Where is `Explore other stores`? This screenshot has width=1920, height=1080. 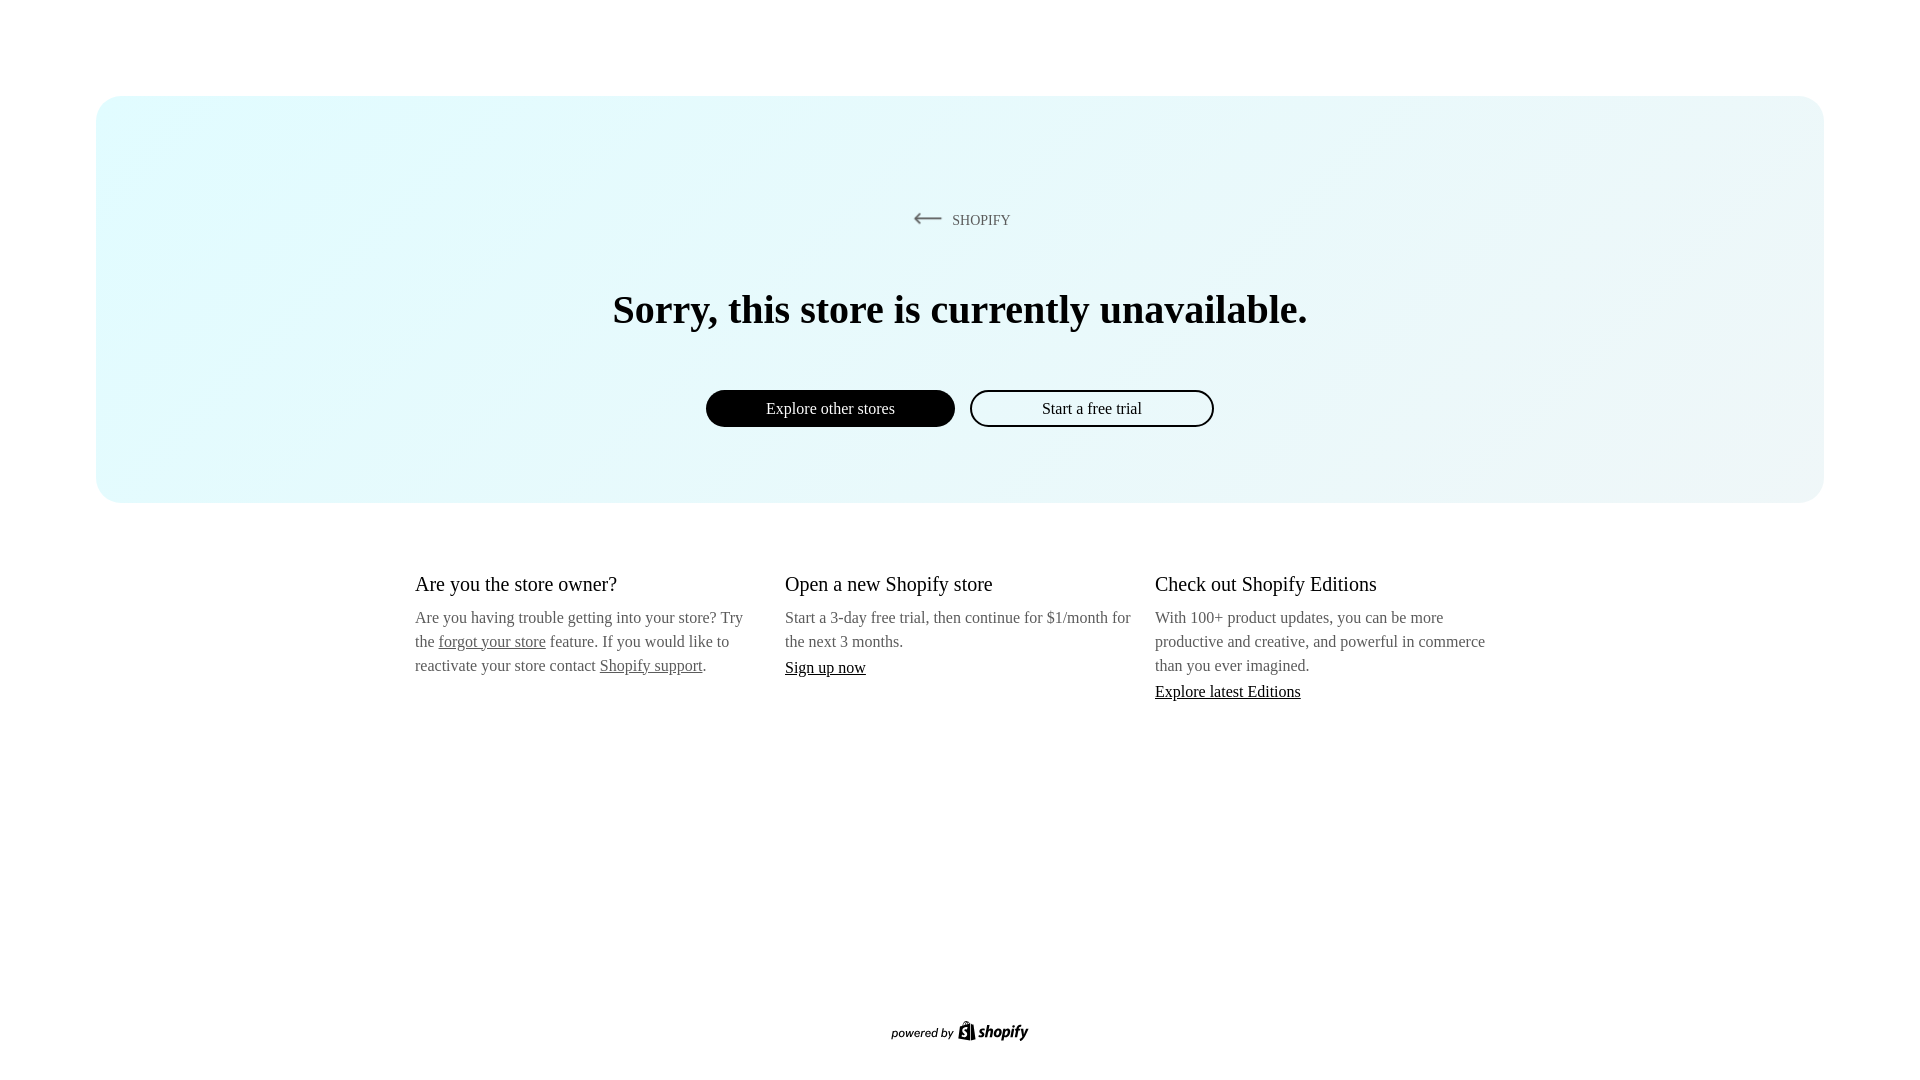
Explore other stores is located at coordinates (830, 408).